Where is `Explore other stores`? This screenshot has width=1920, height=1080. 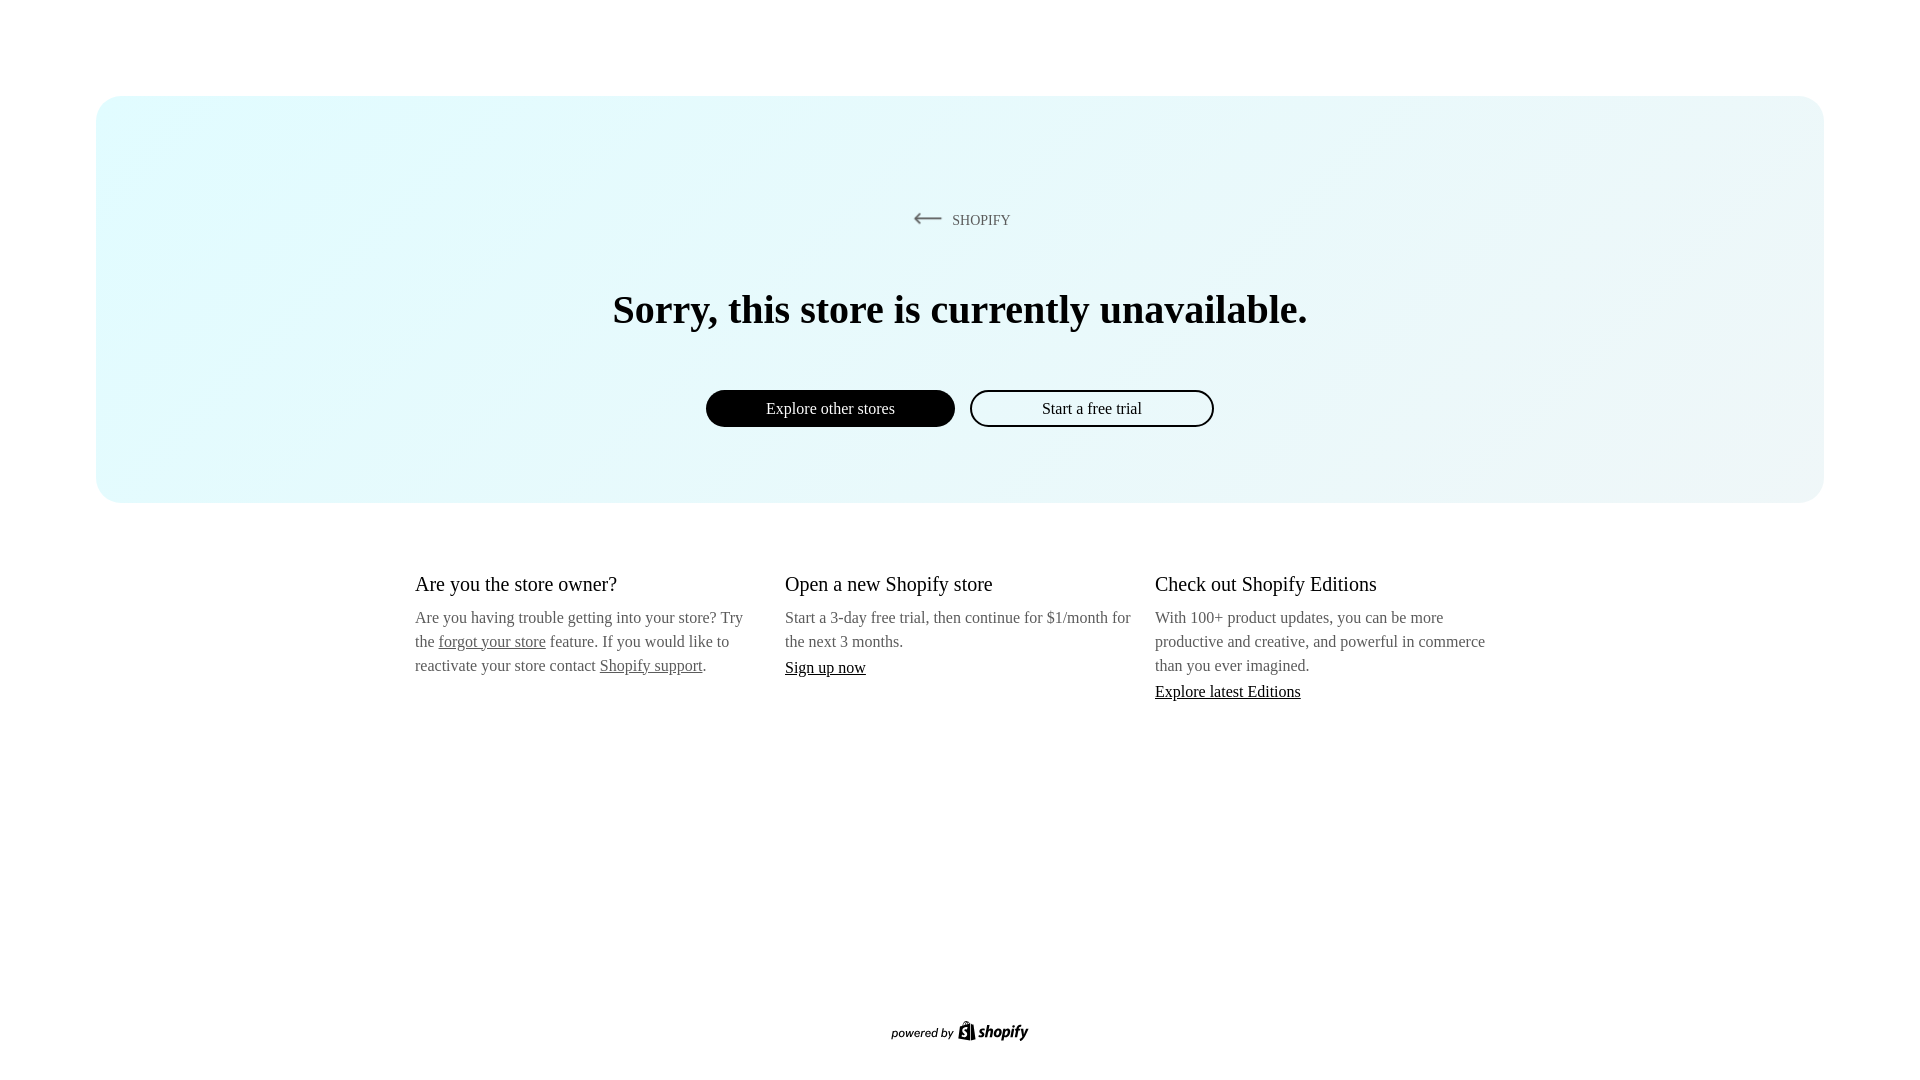
Explore other stores is located at coordinates (830, 408).